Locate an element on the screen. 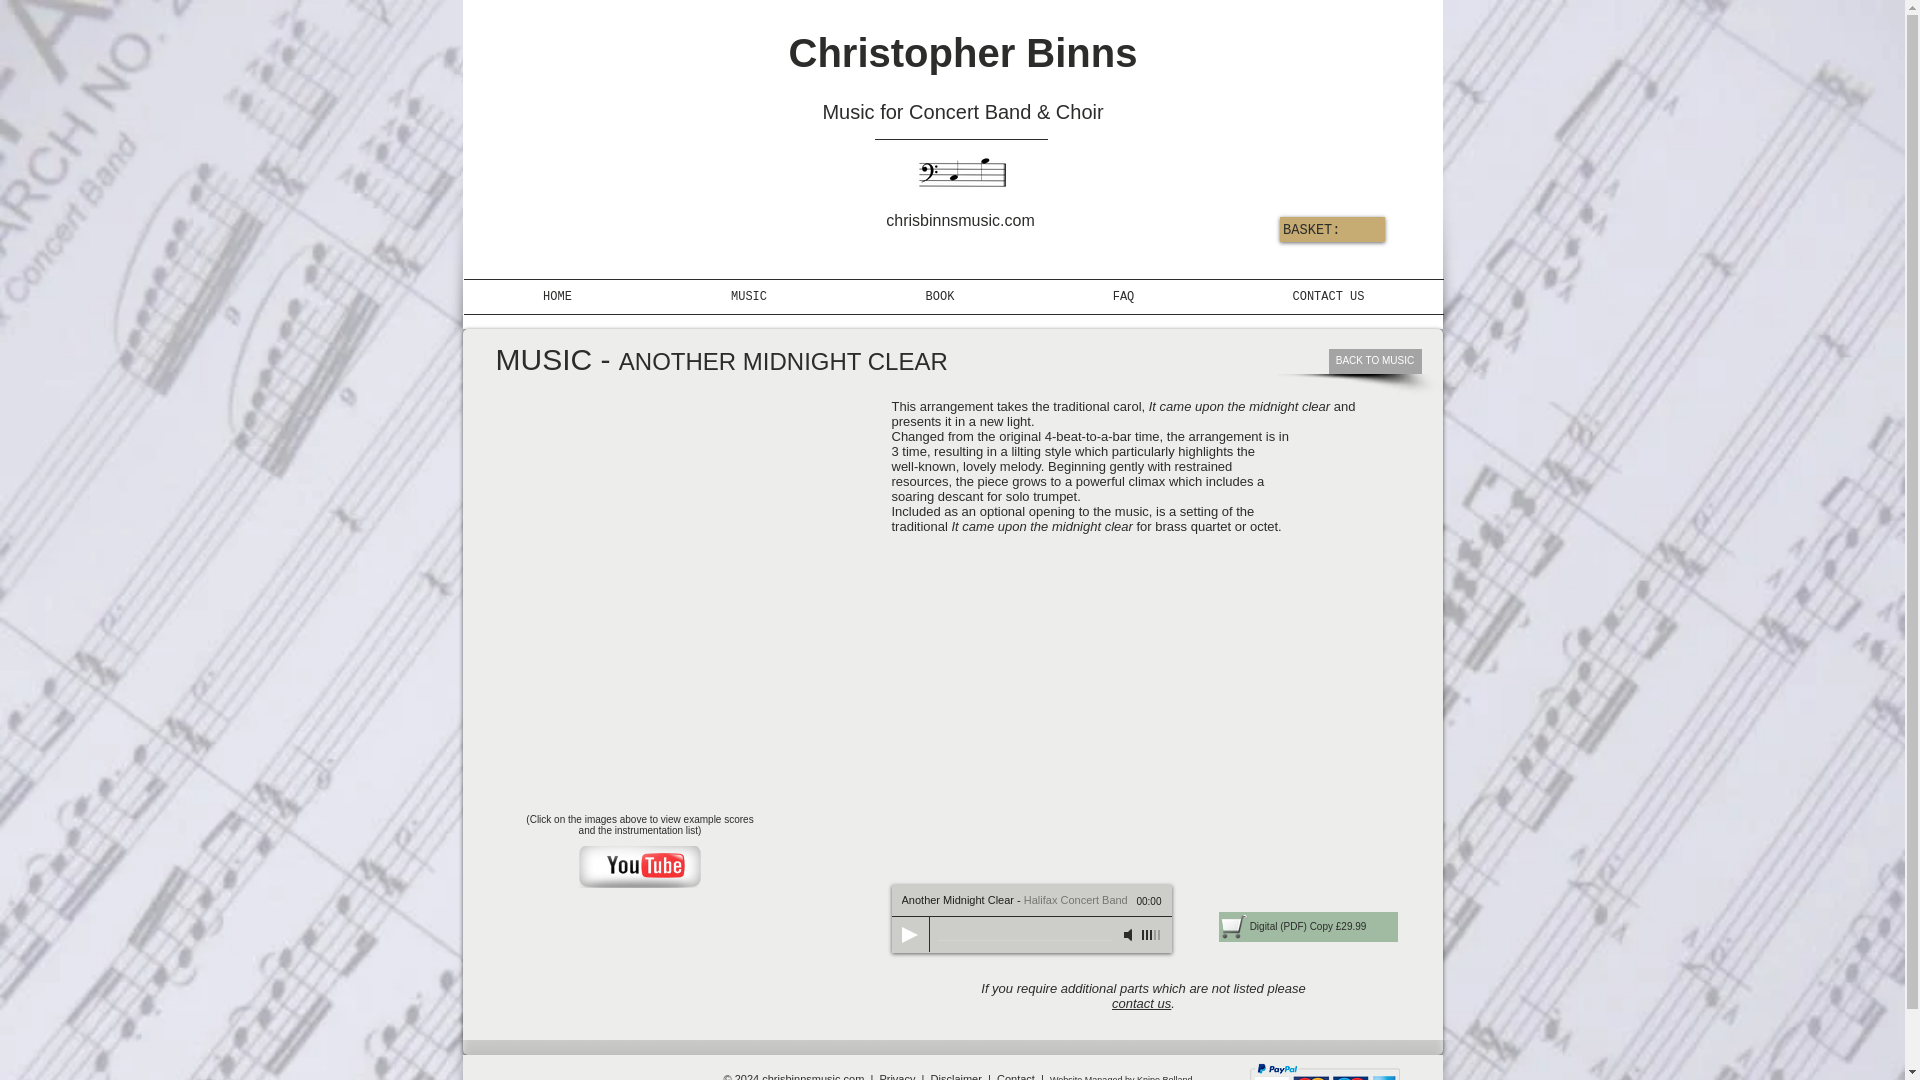 Image resolution: width=1920 pixels, height=1080 pixels. BACK TO MUSIC is located at coordinates (1374, 360).